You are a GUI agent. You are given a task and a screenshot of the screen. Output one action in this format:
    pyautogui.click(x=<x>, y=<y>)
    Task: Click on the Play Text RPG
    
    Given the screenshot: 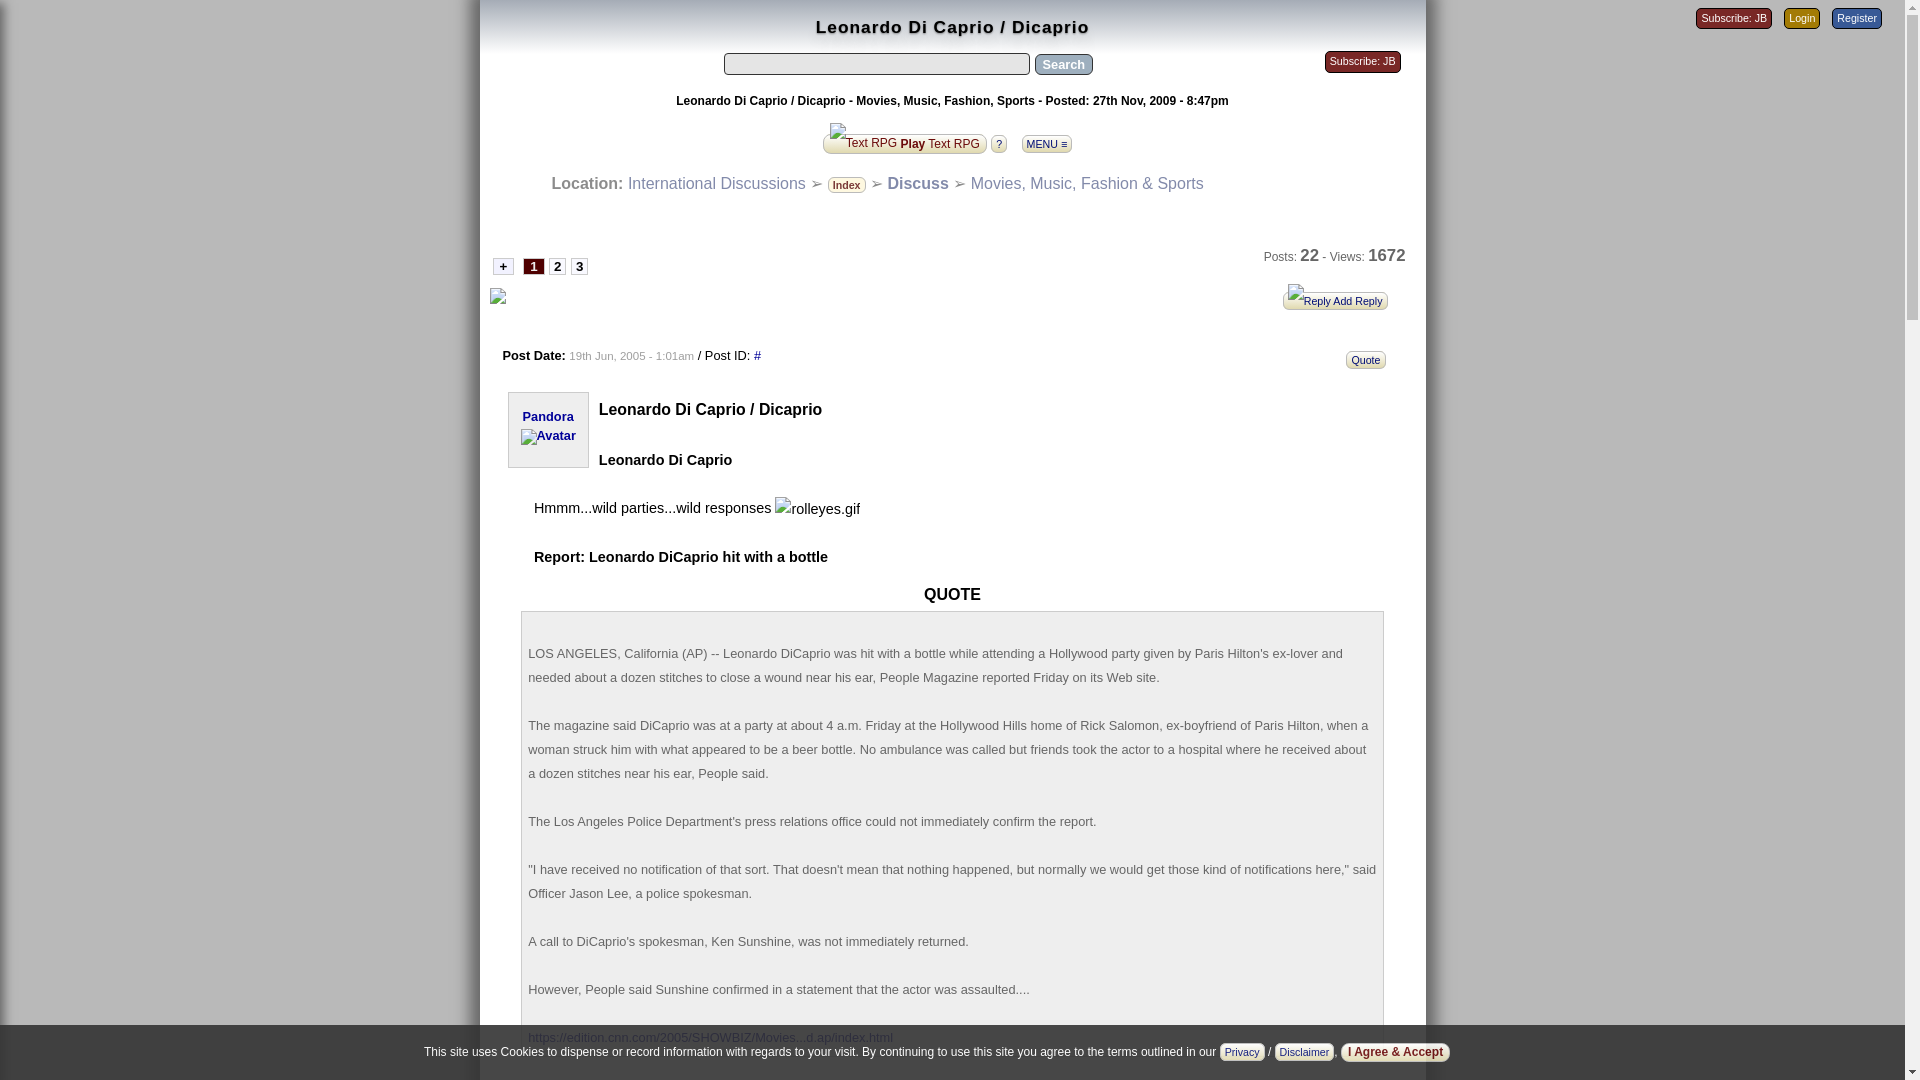 What is the action you would take?
    pyautogui.click(x=904, y=142)
    